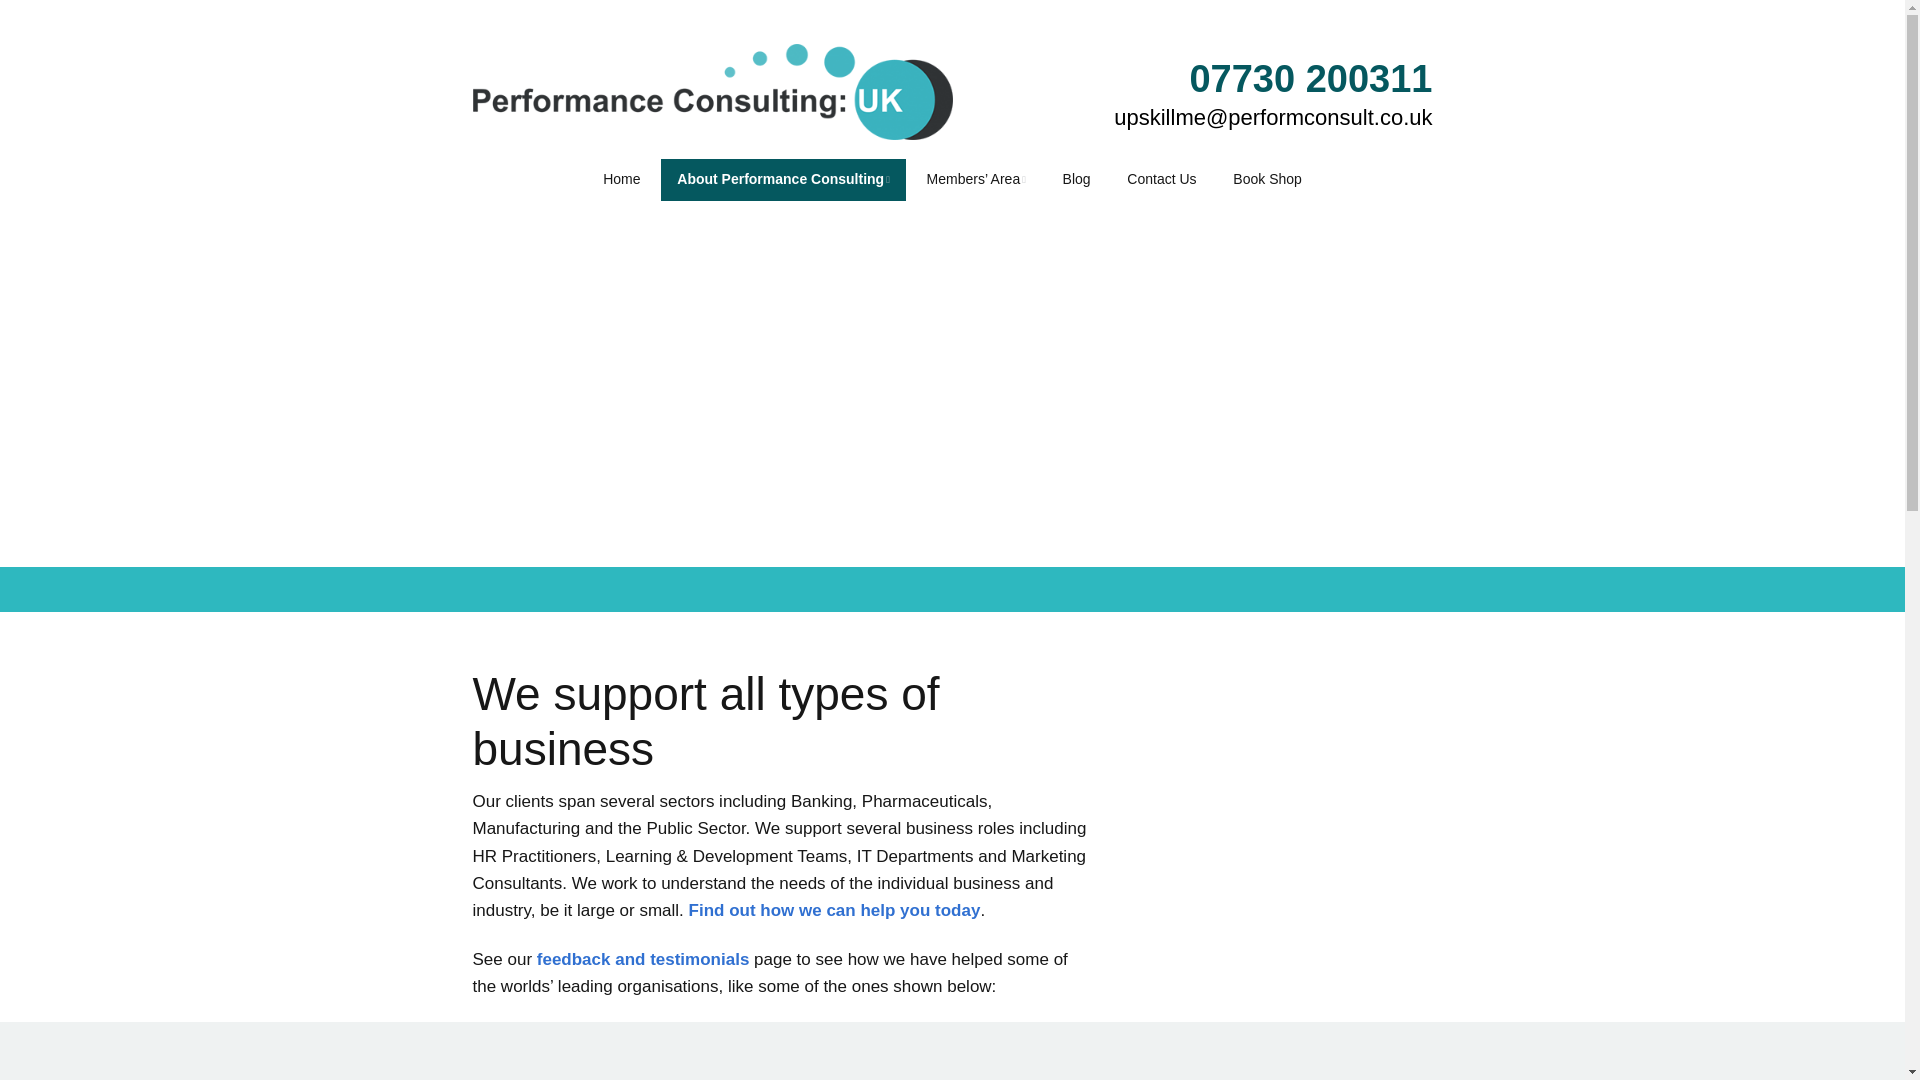 Image resolution: width=1920 pixels, height=1080 pixels. Describe the element at coordinates (644, 959) in the screenshot. I see `feedback and testimonials` at that location.